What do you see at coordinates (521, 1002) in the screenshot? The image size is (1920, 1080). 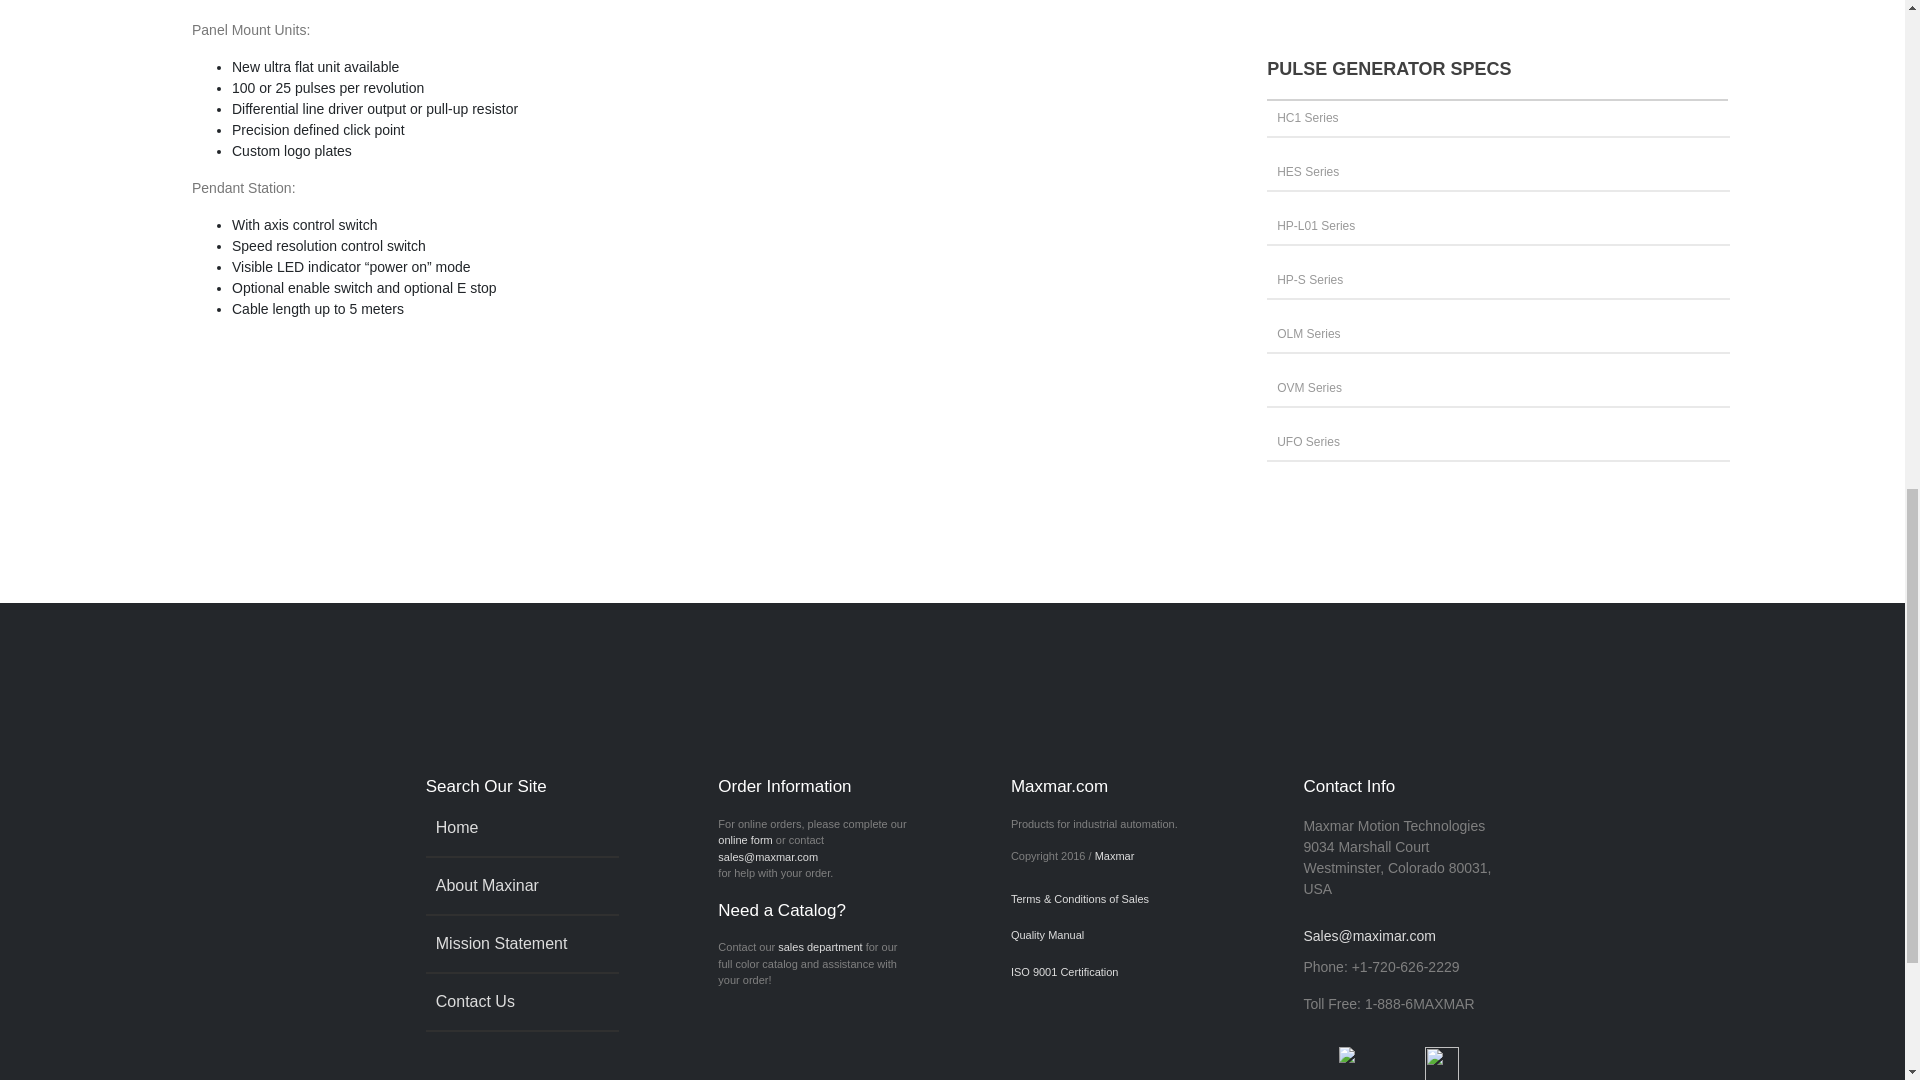 I see `Contact Us` at bounding box center [521, 1002].